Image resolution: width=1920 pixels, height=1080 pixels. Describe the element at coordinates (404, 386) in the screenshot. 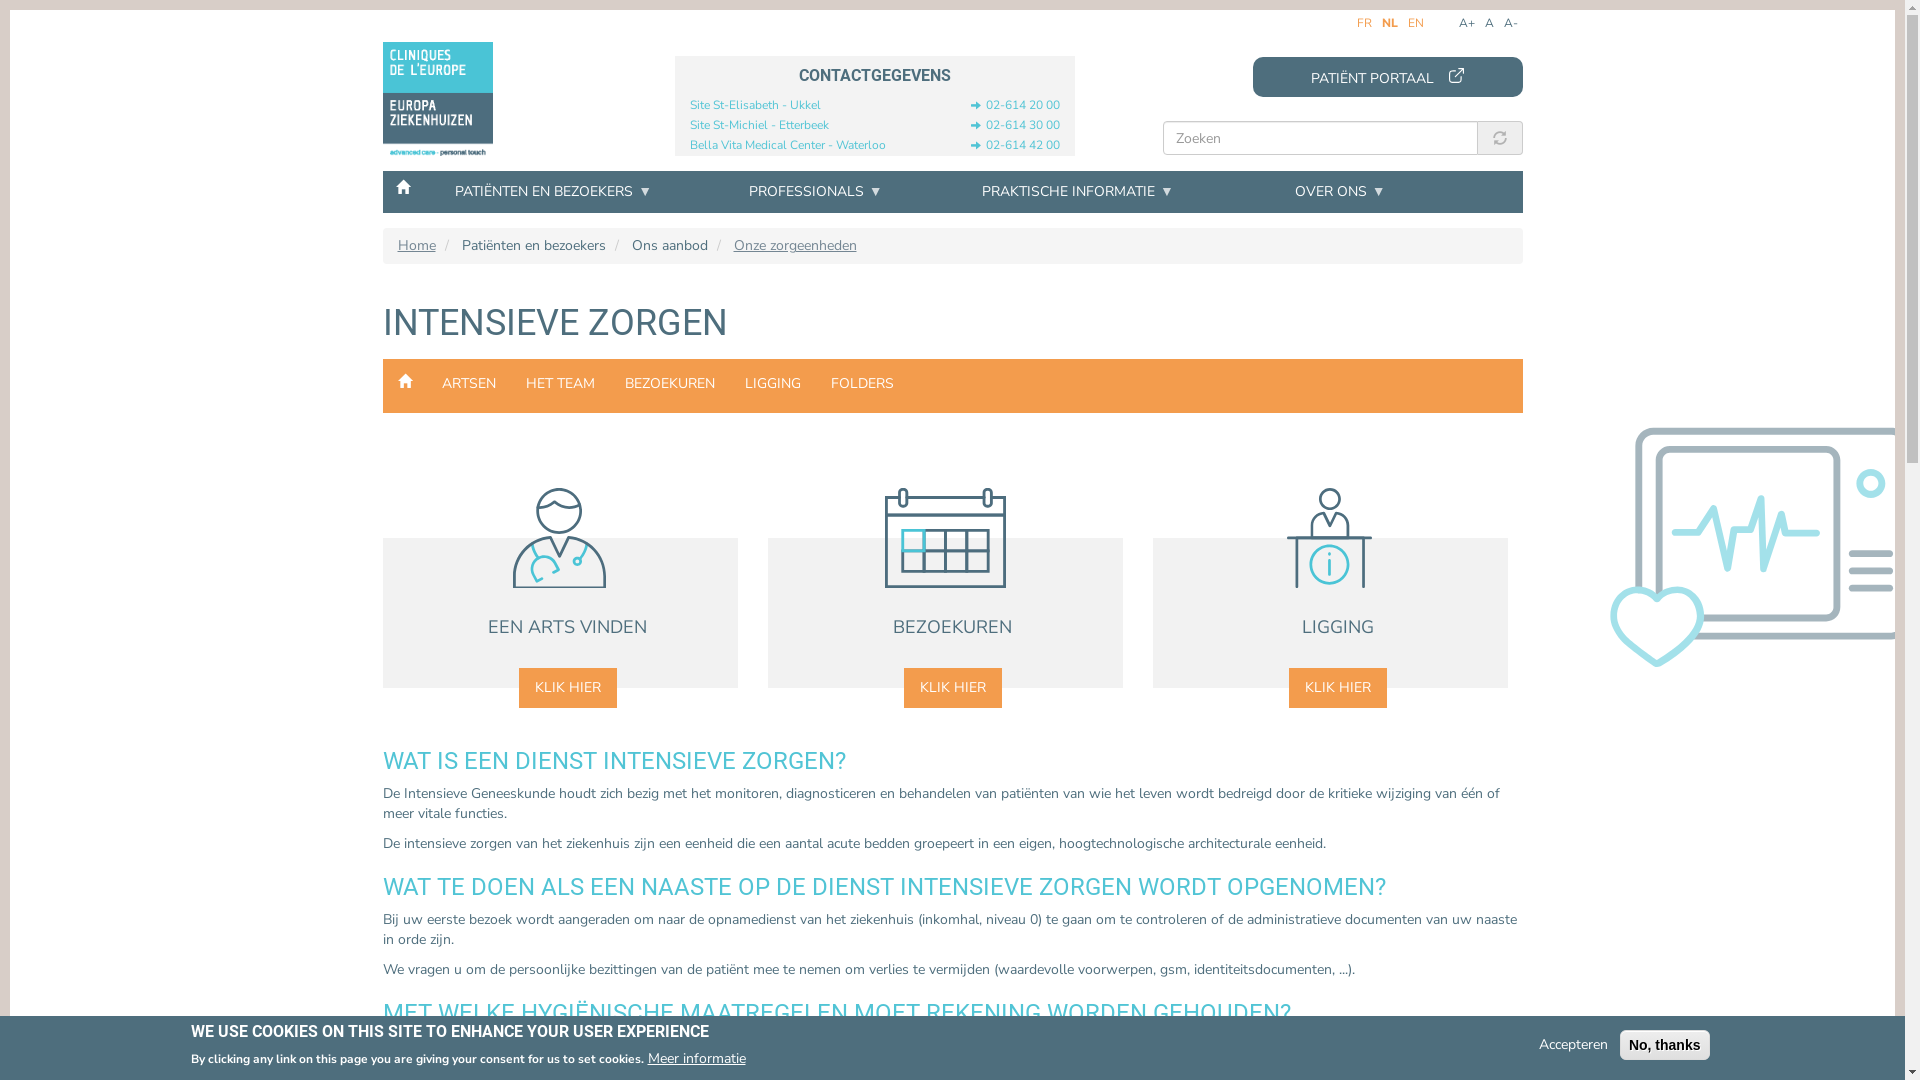

I see `ONZE ZORGEENHEDEN` at that location.